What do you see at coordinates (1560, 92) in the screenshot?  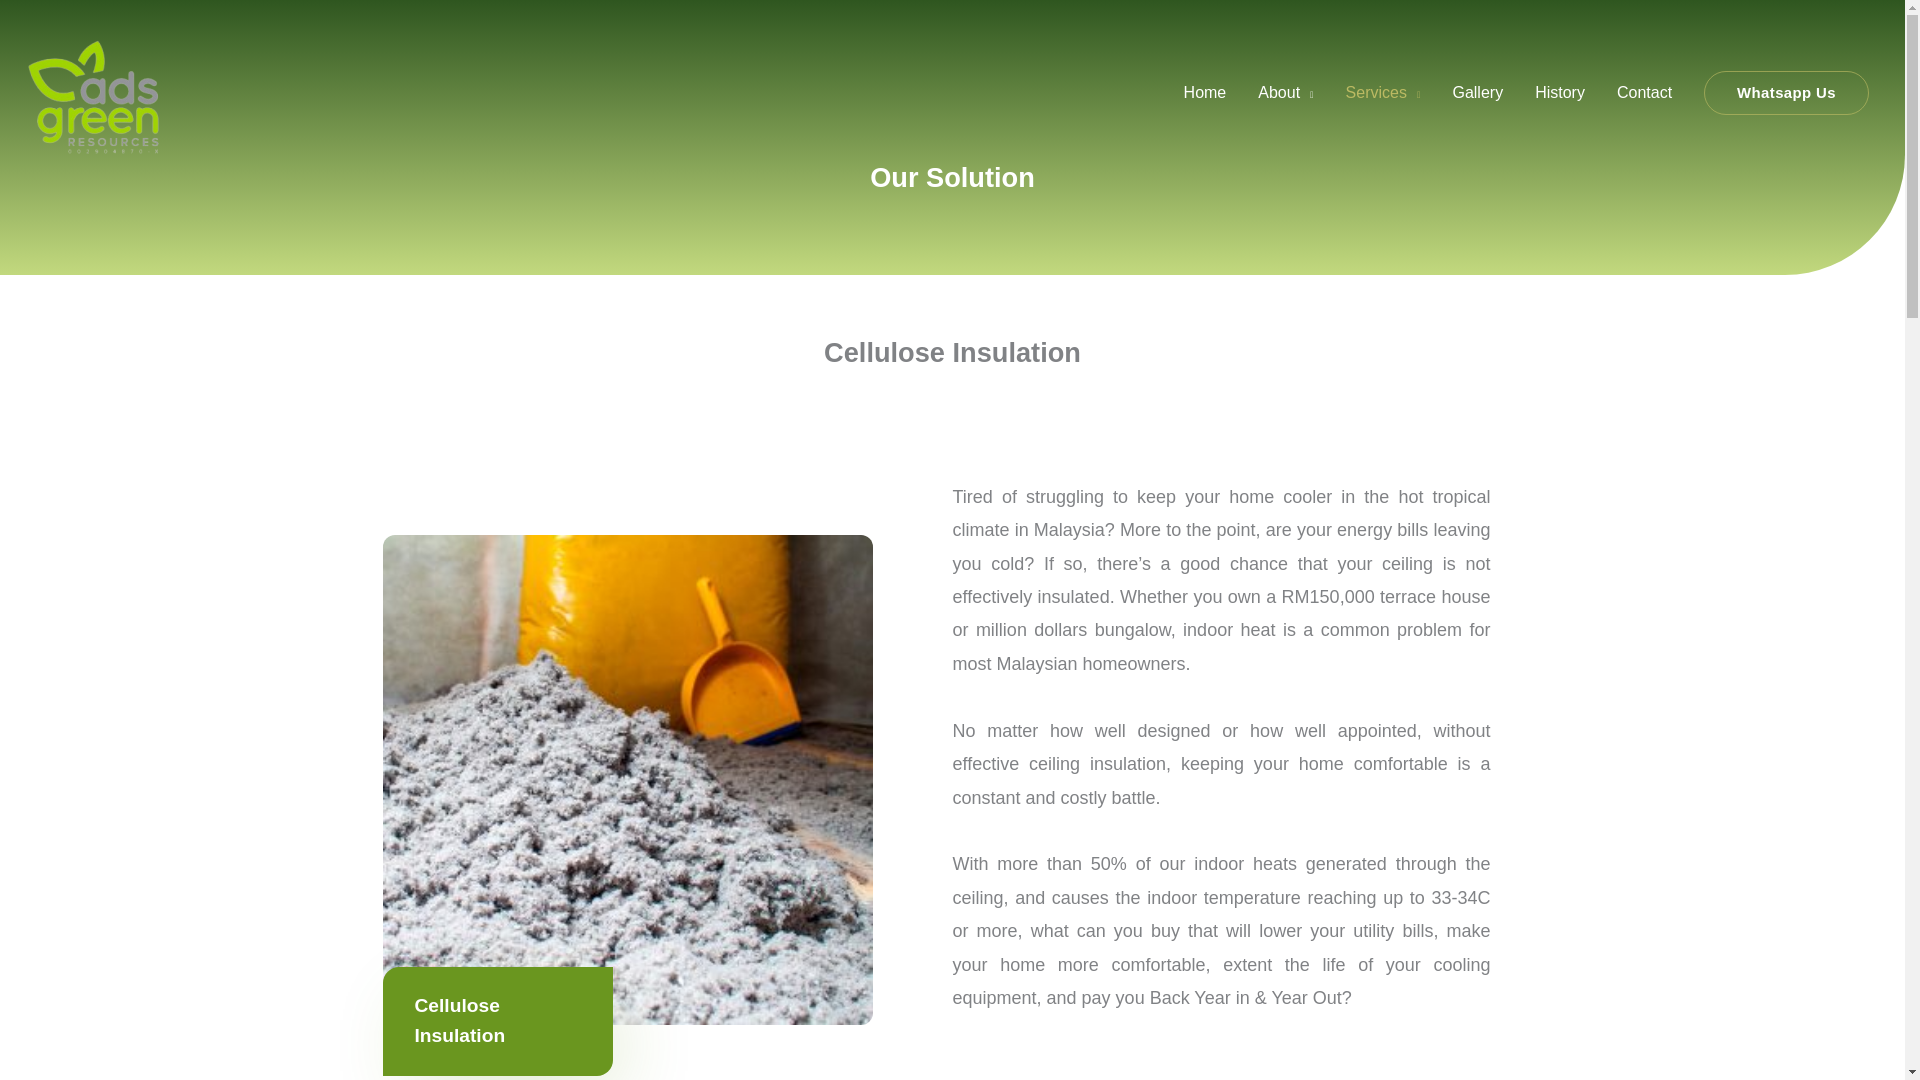 I see `History` at bounding box center [1560, 92].